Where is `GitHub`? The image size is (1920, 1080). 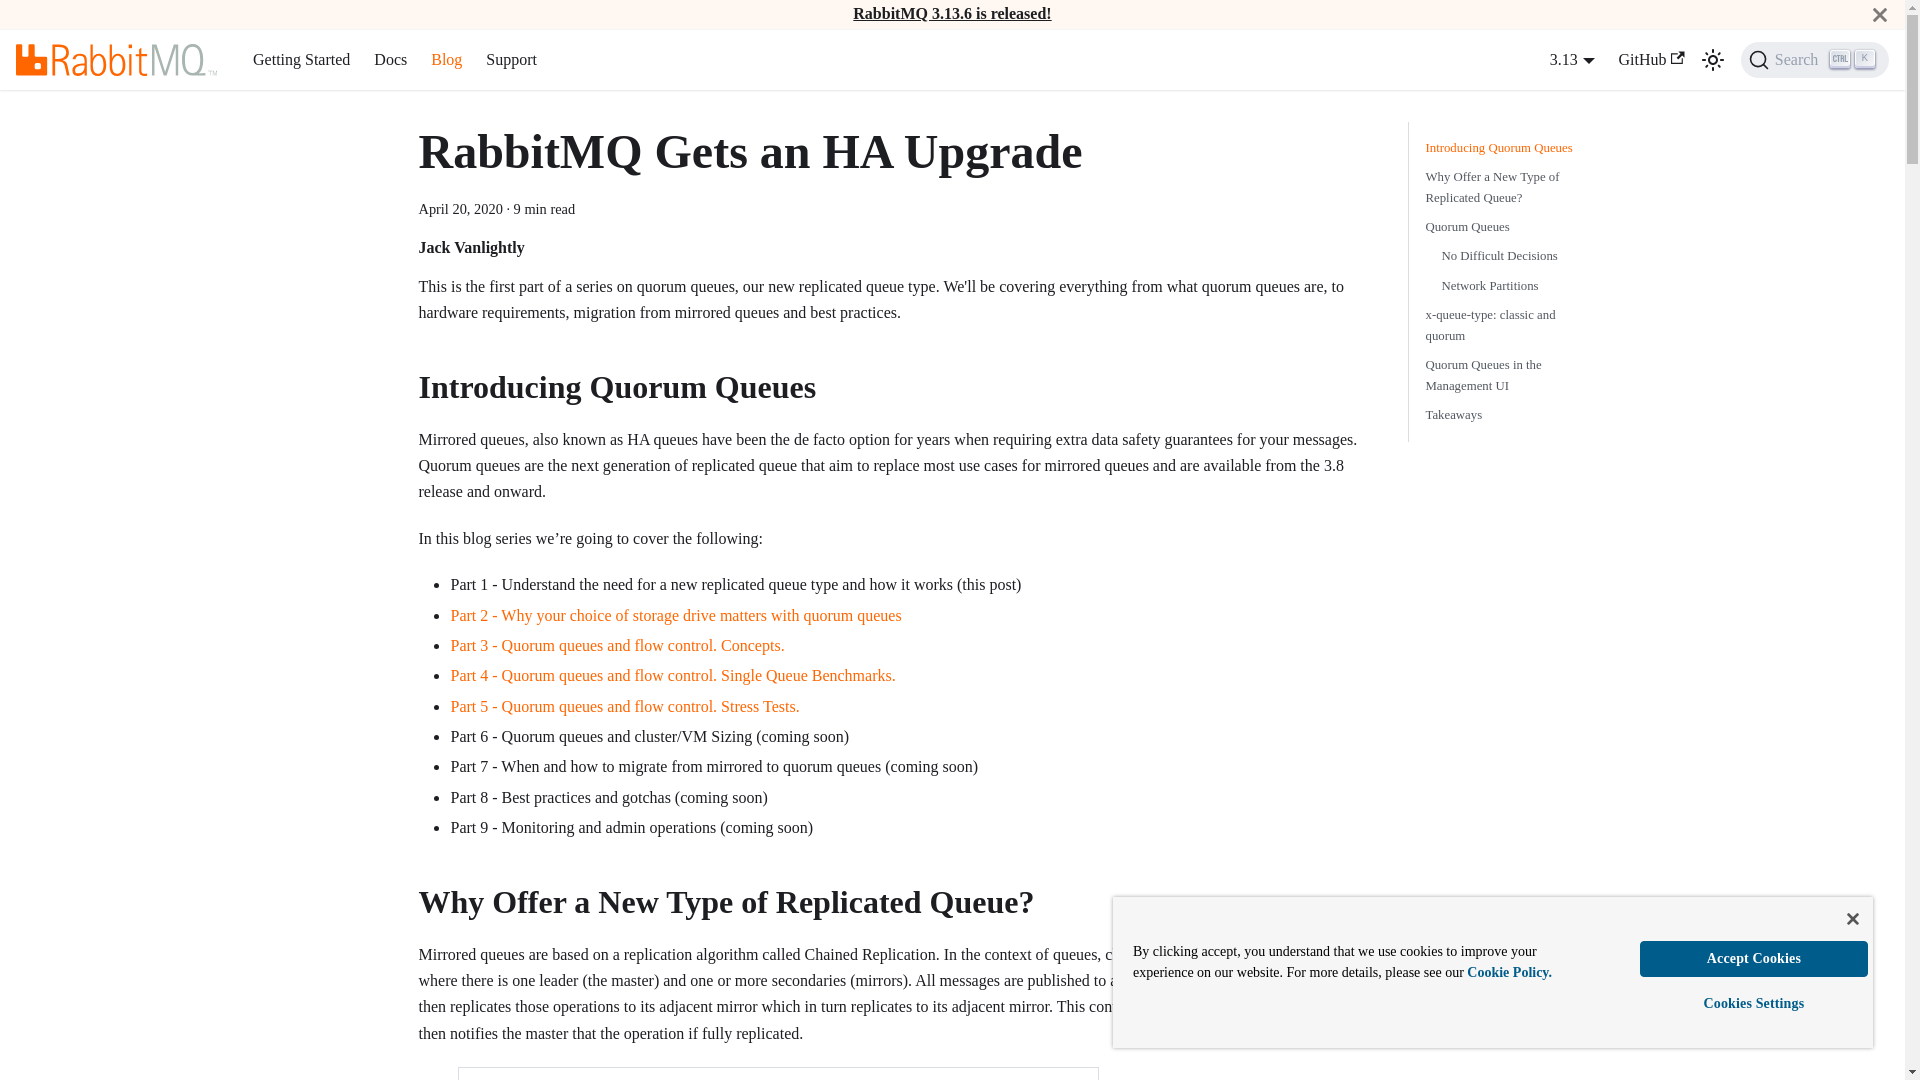 GitHub is located at coordinates (1652, 60).